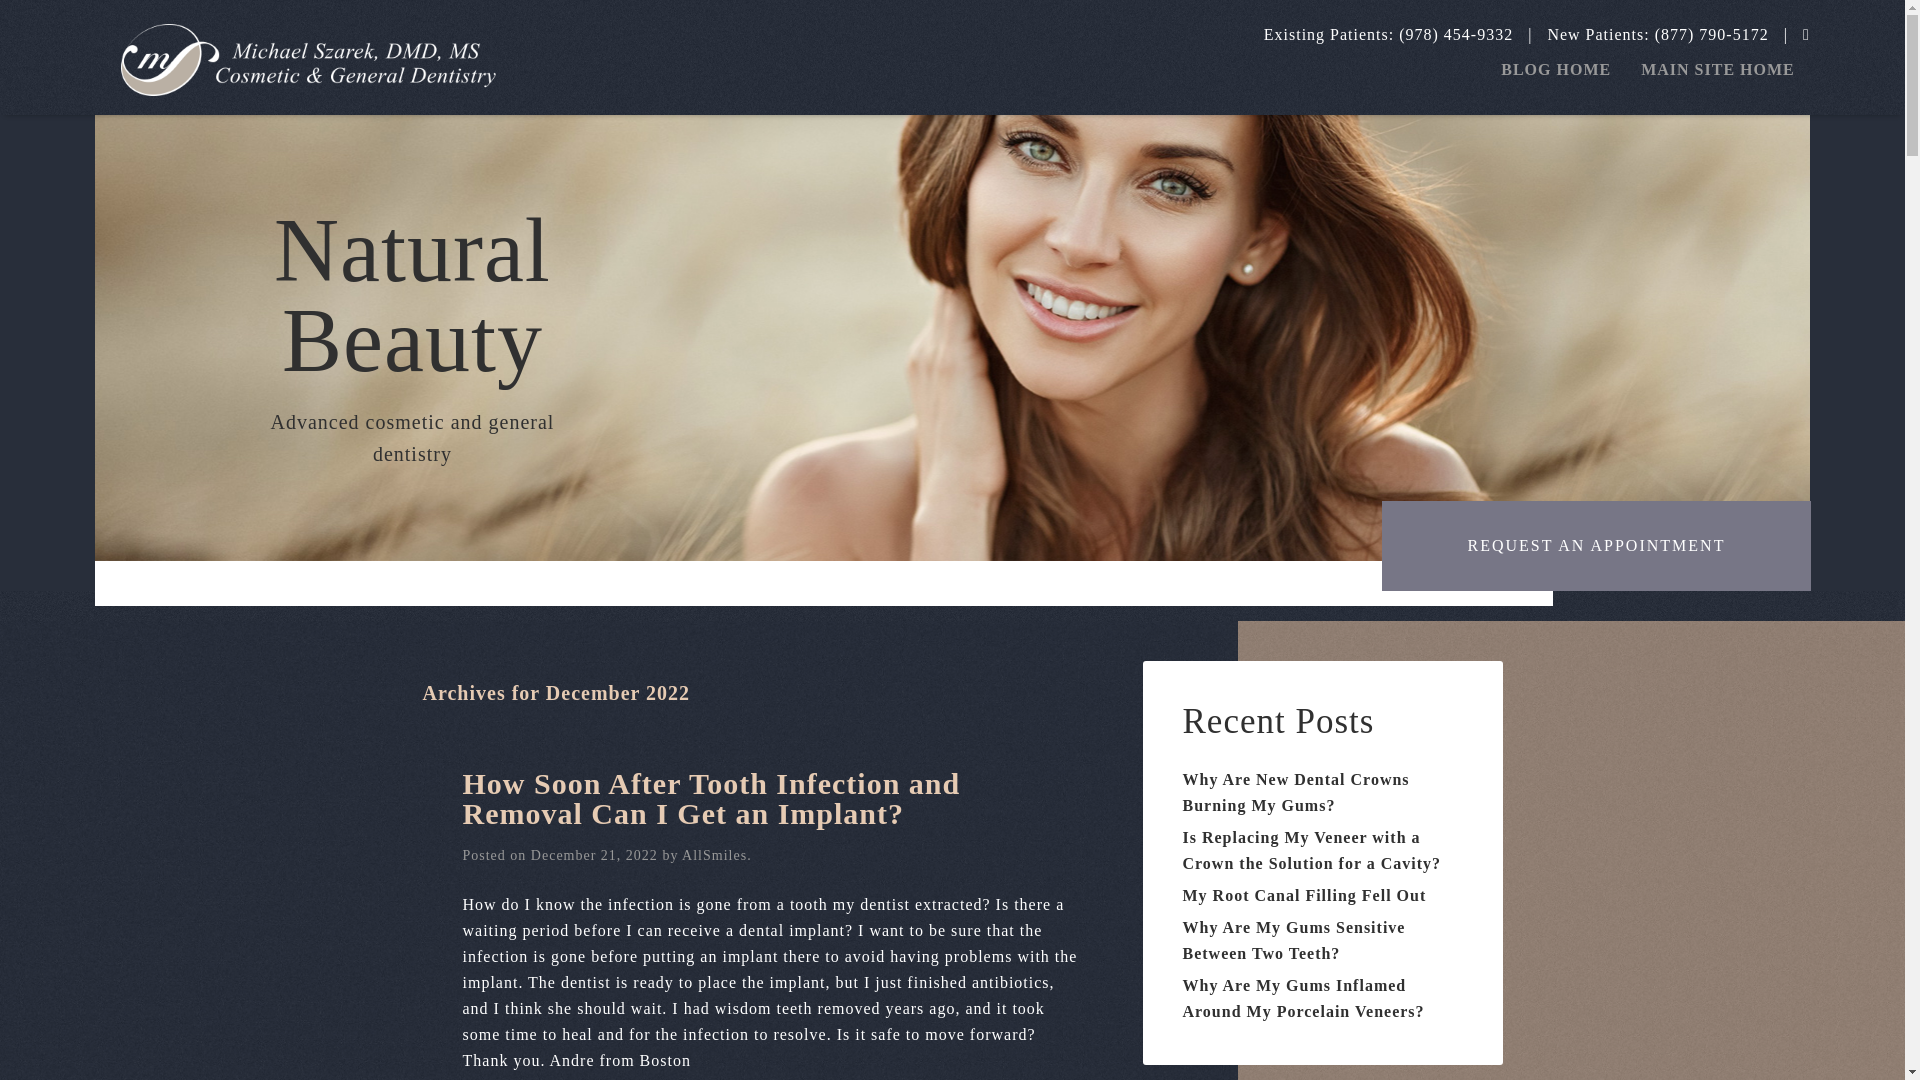 This screenshot has height=1080, width=1920. I want to click on Why Are My Gums Sensitive Between Two Teeth?, so click(1294, 940).